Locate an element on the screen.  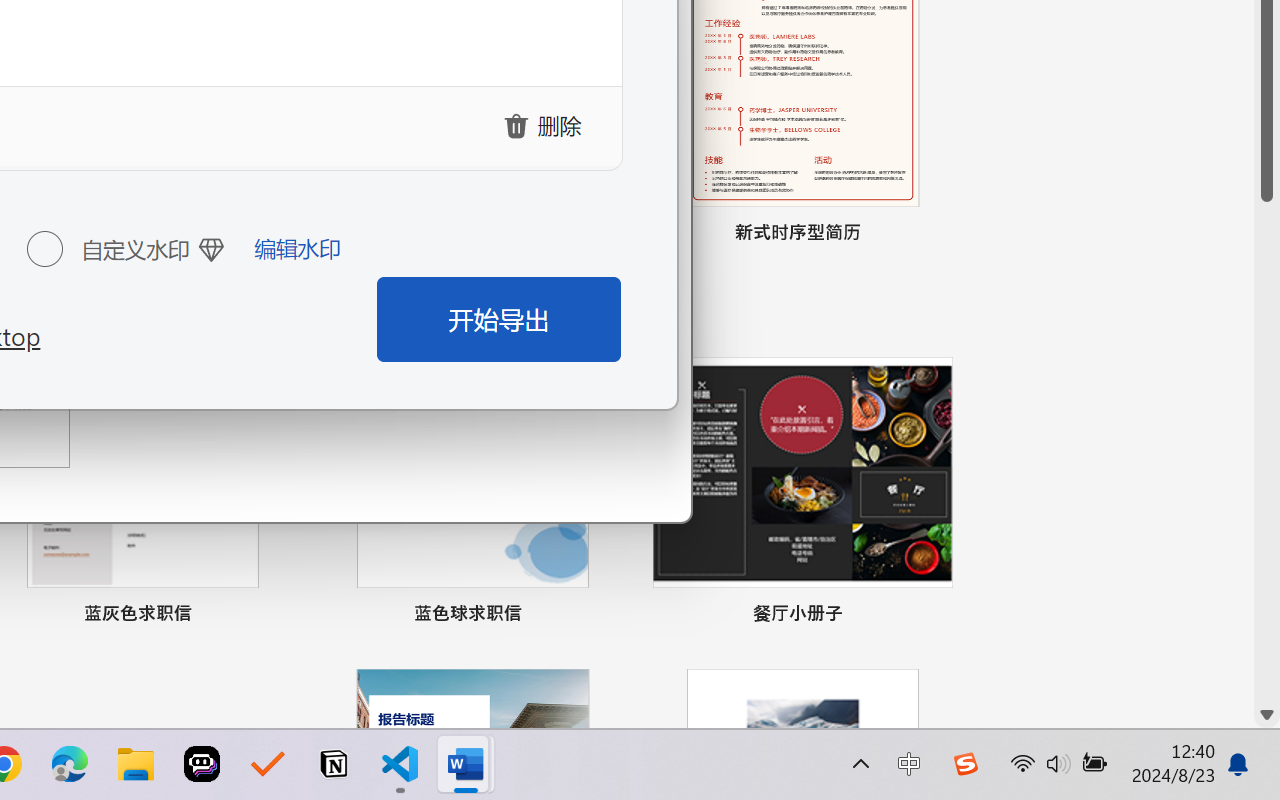
Line down is located at coordinates (1267, 715).